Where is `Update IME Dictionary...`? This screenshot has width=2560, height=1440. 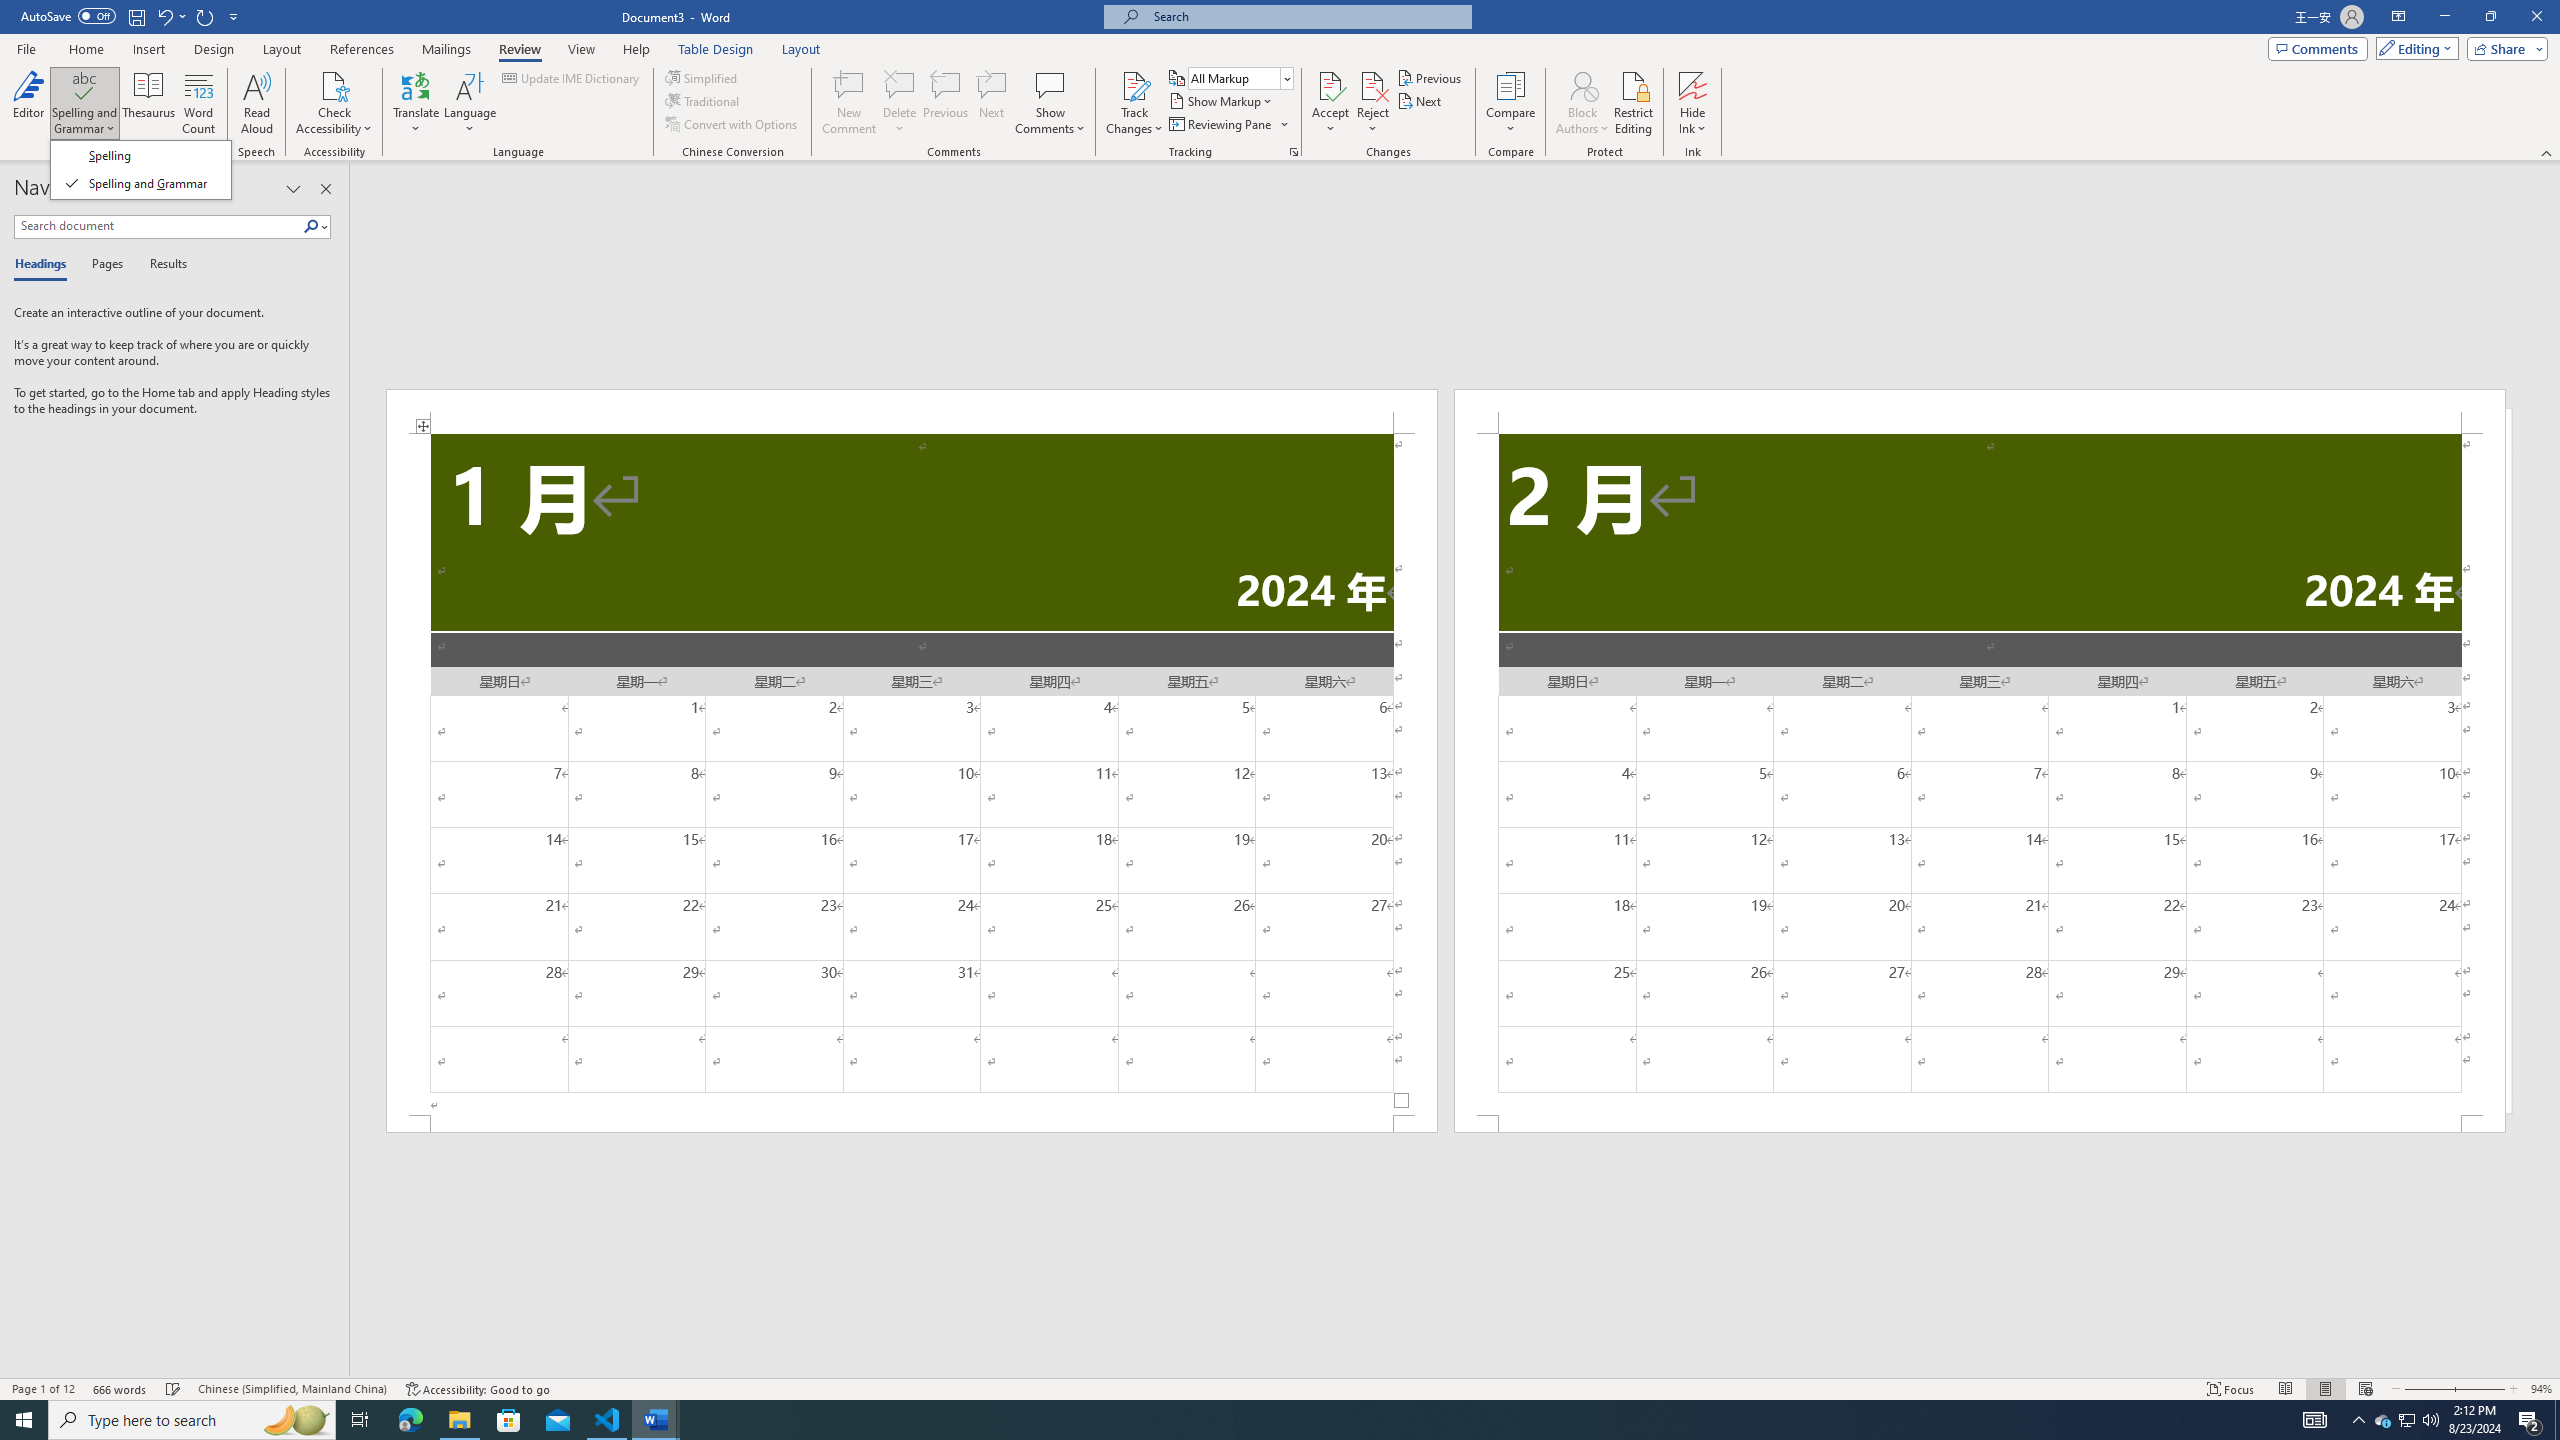
Update IME Dictionary... is located at coordinates (572, 78).